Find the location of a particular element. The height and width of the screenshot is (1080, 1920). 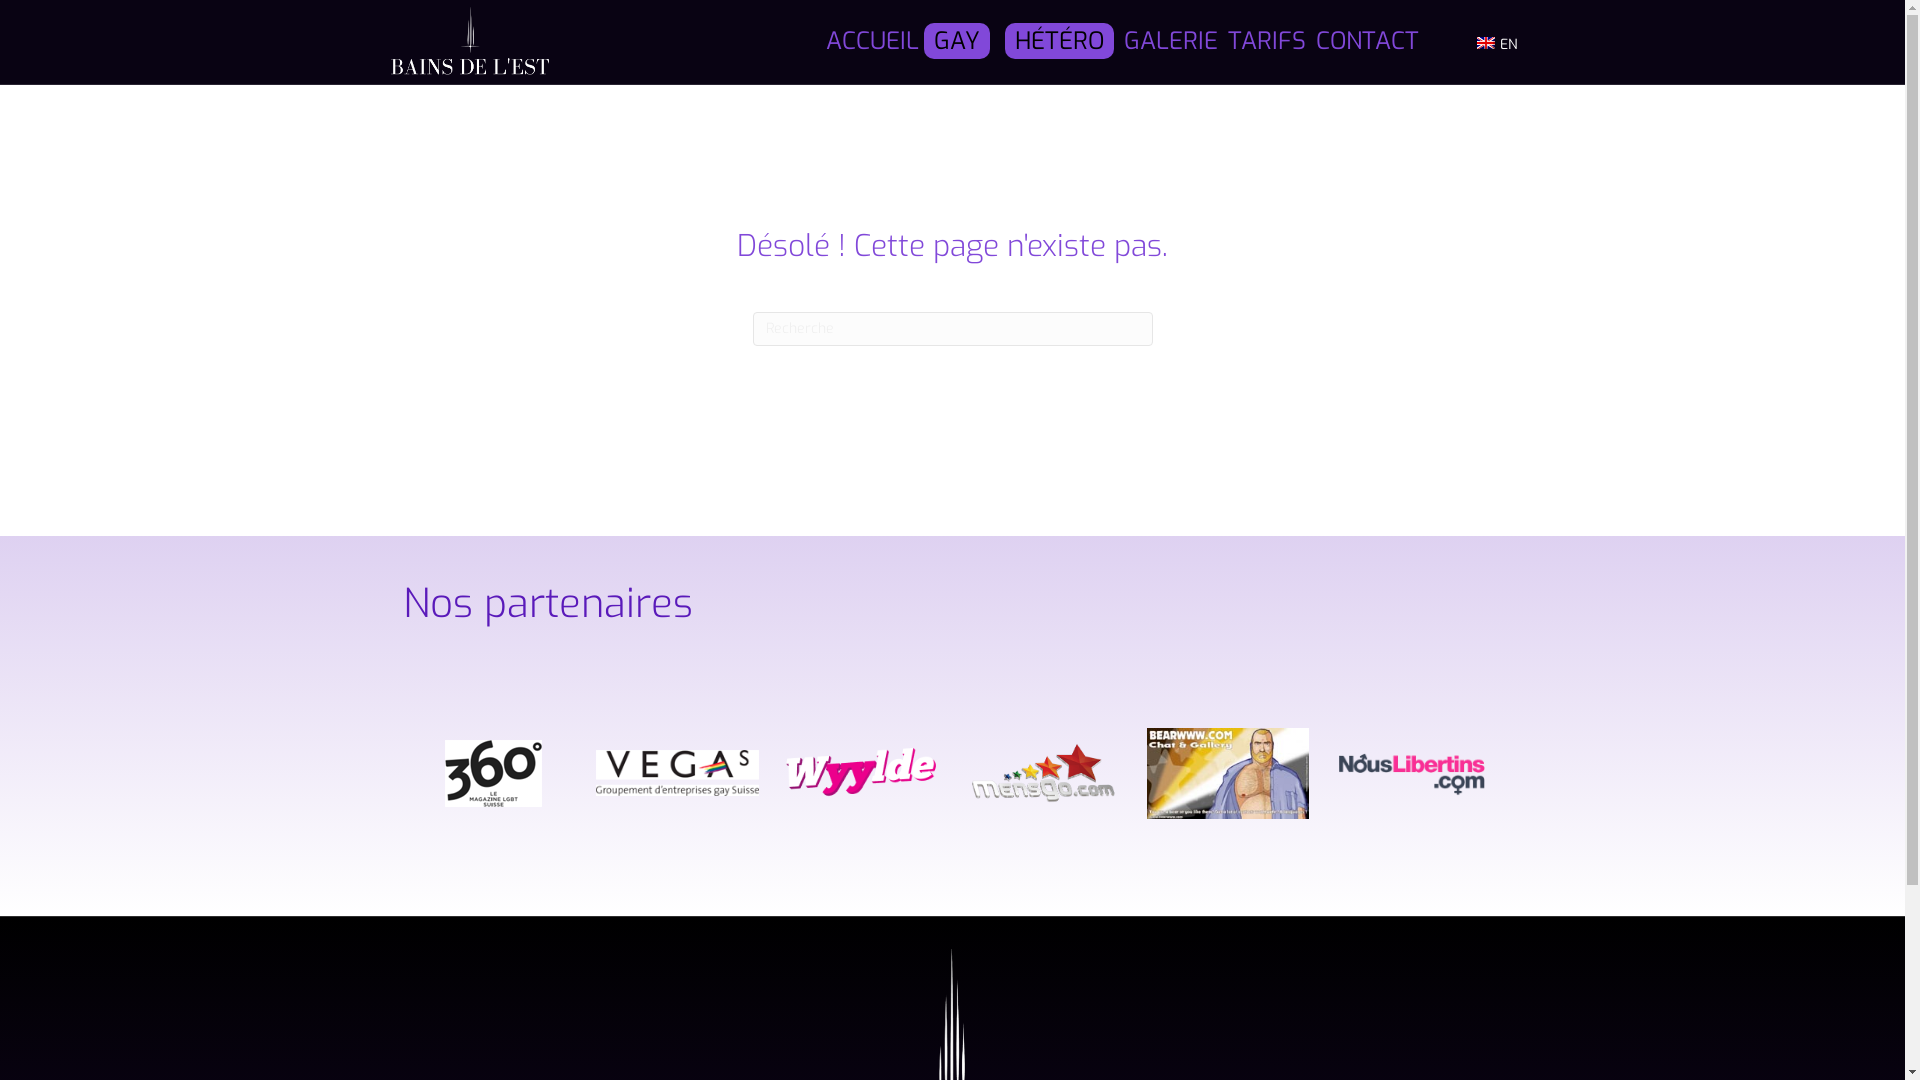

CONTACT is located at coordinates (1368, 42).